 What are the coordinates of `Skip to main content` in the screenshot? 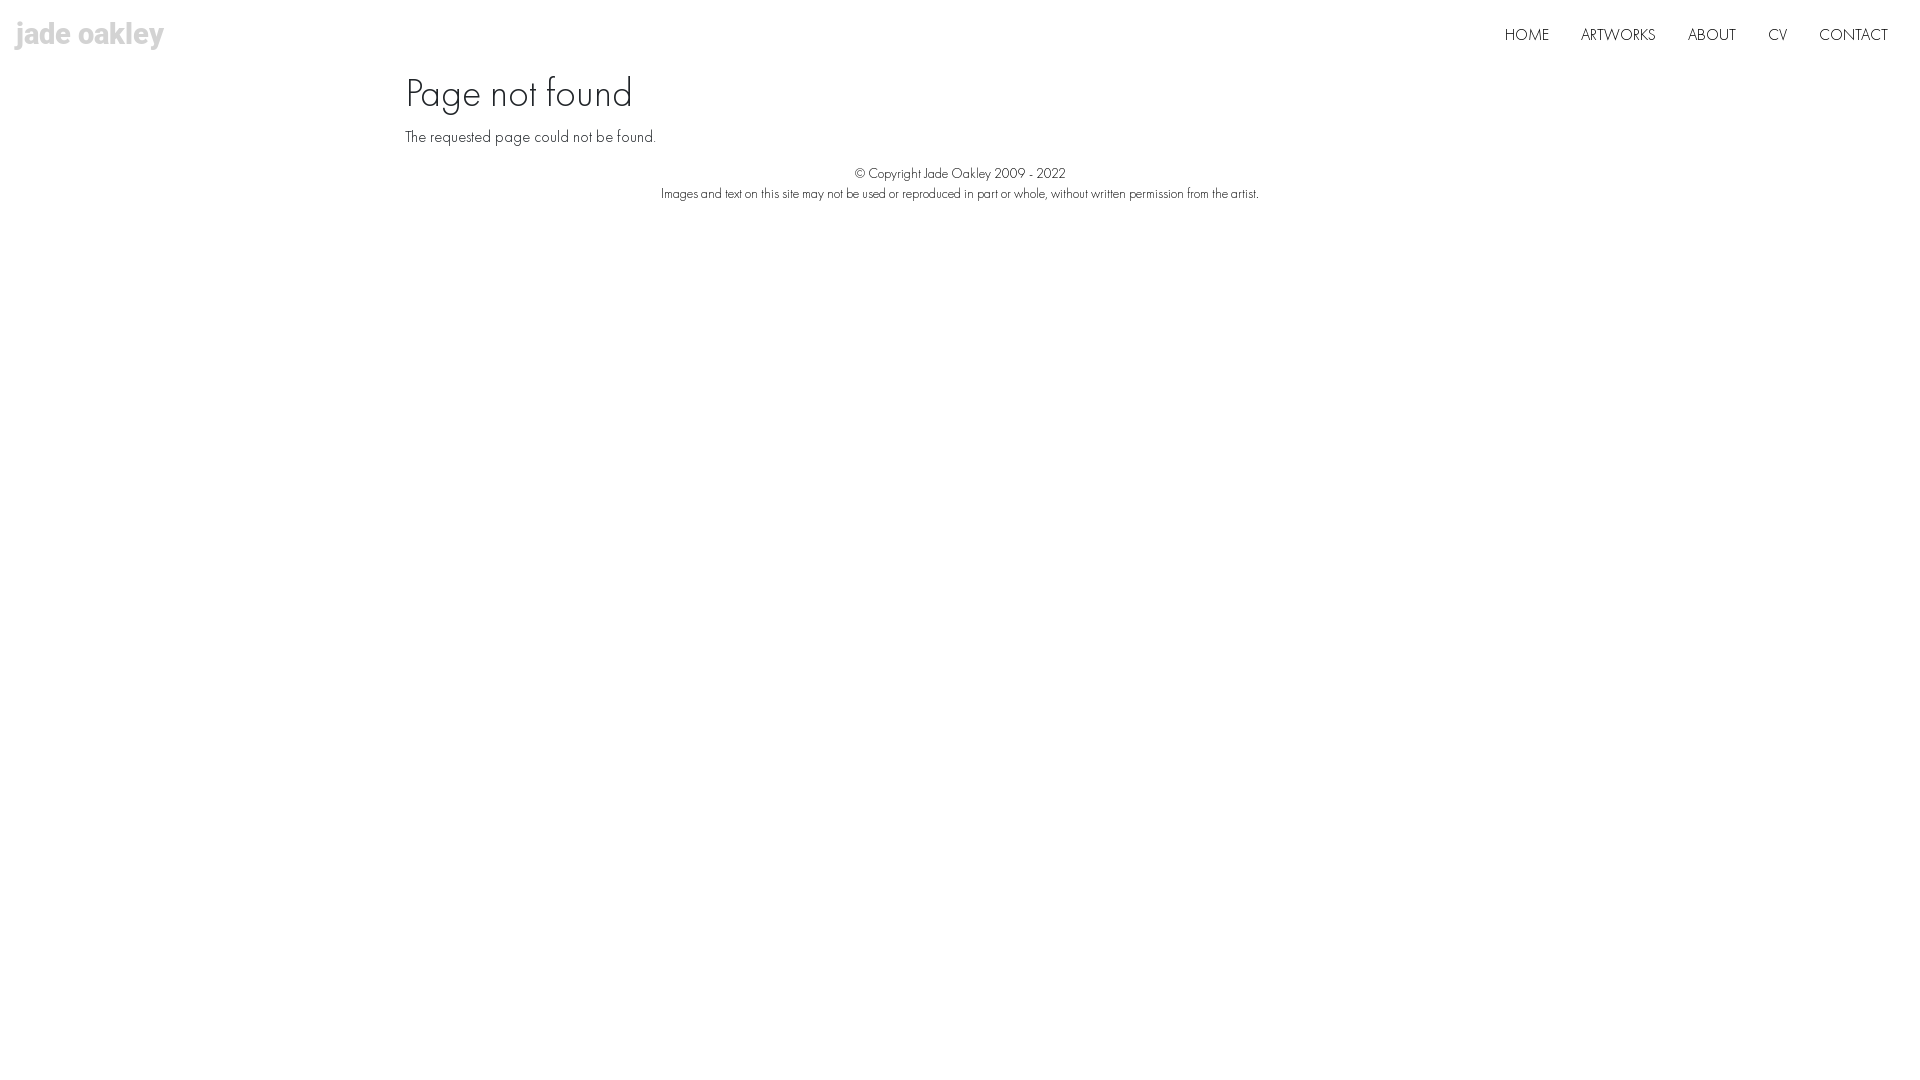 It's located at (960, 2).